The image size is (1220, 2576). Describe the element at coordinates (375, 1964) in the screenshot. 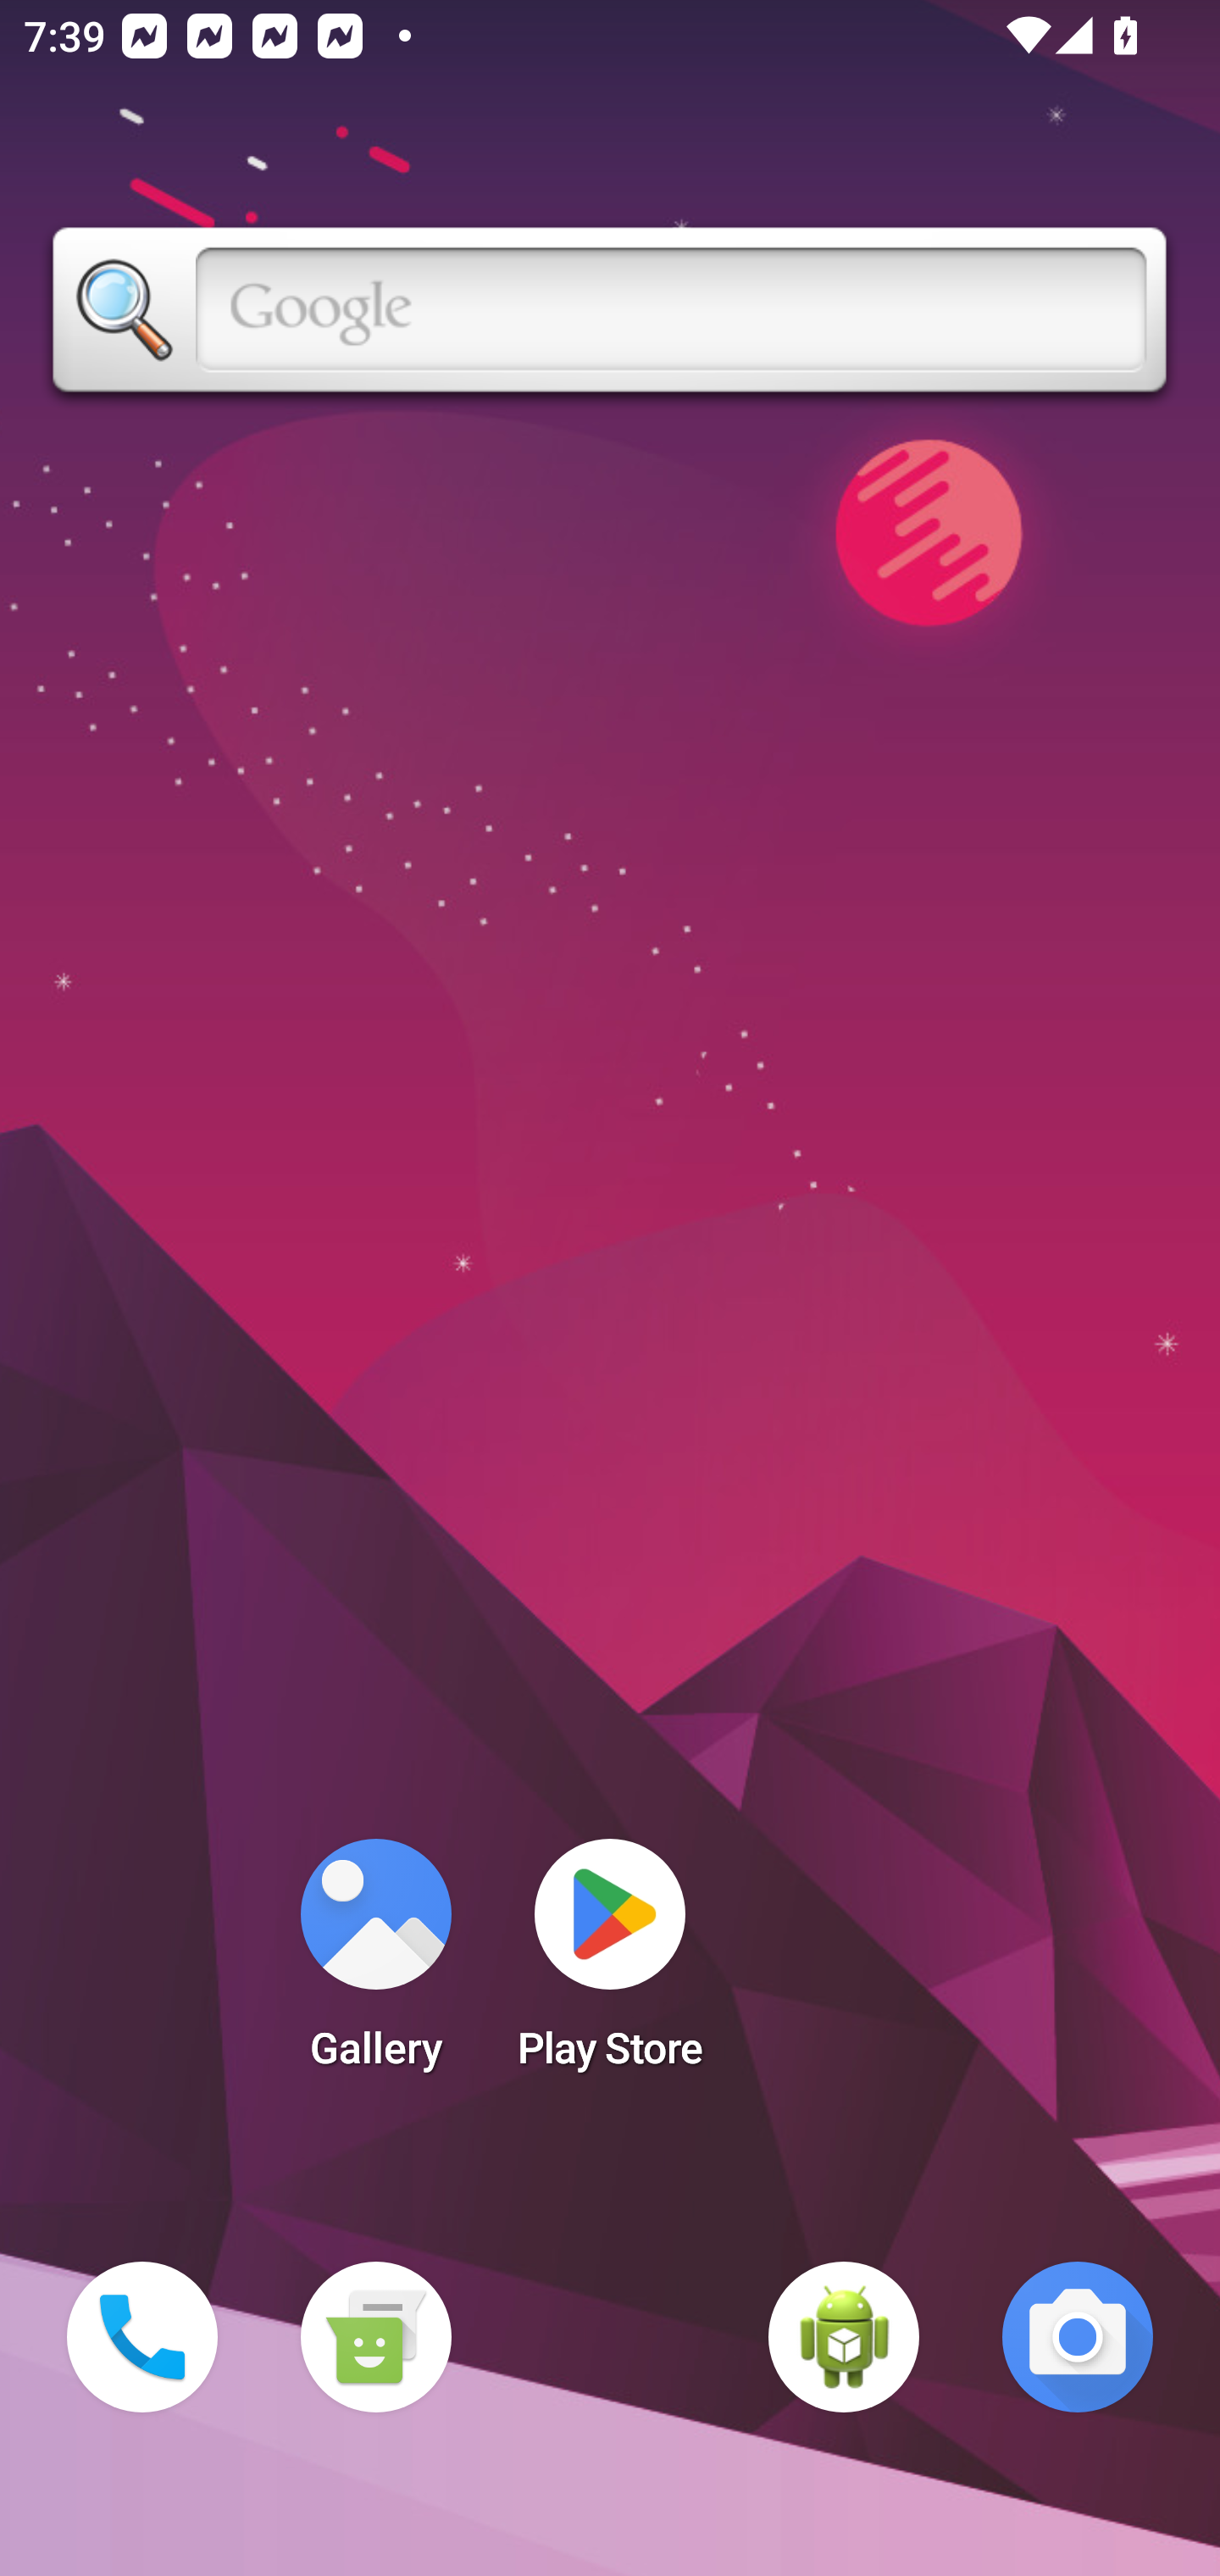

I see `Gallery` at that location.